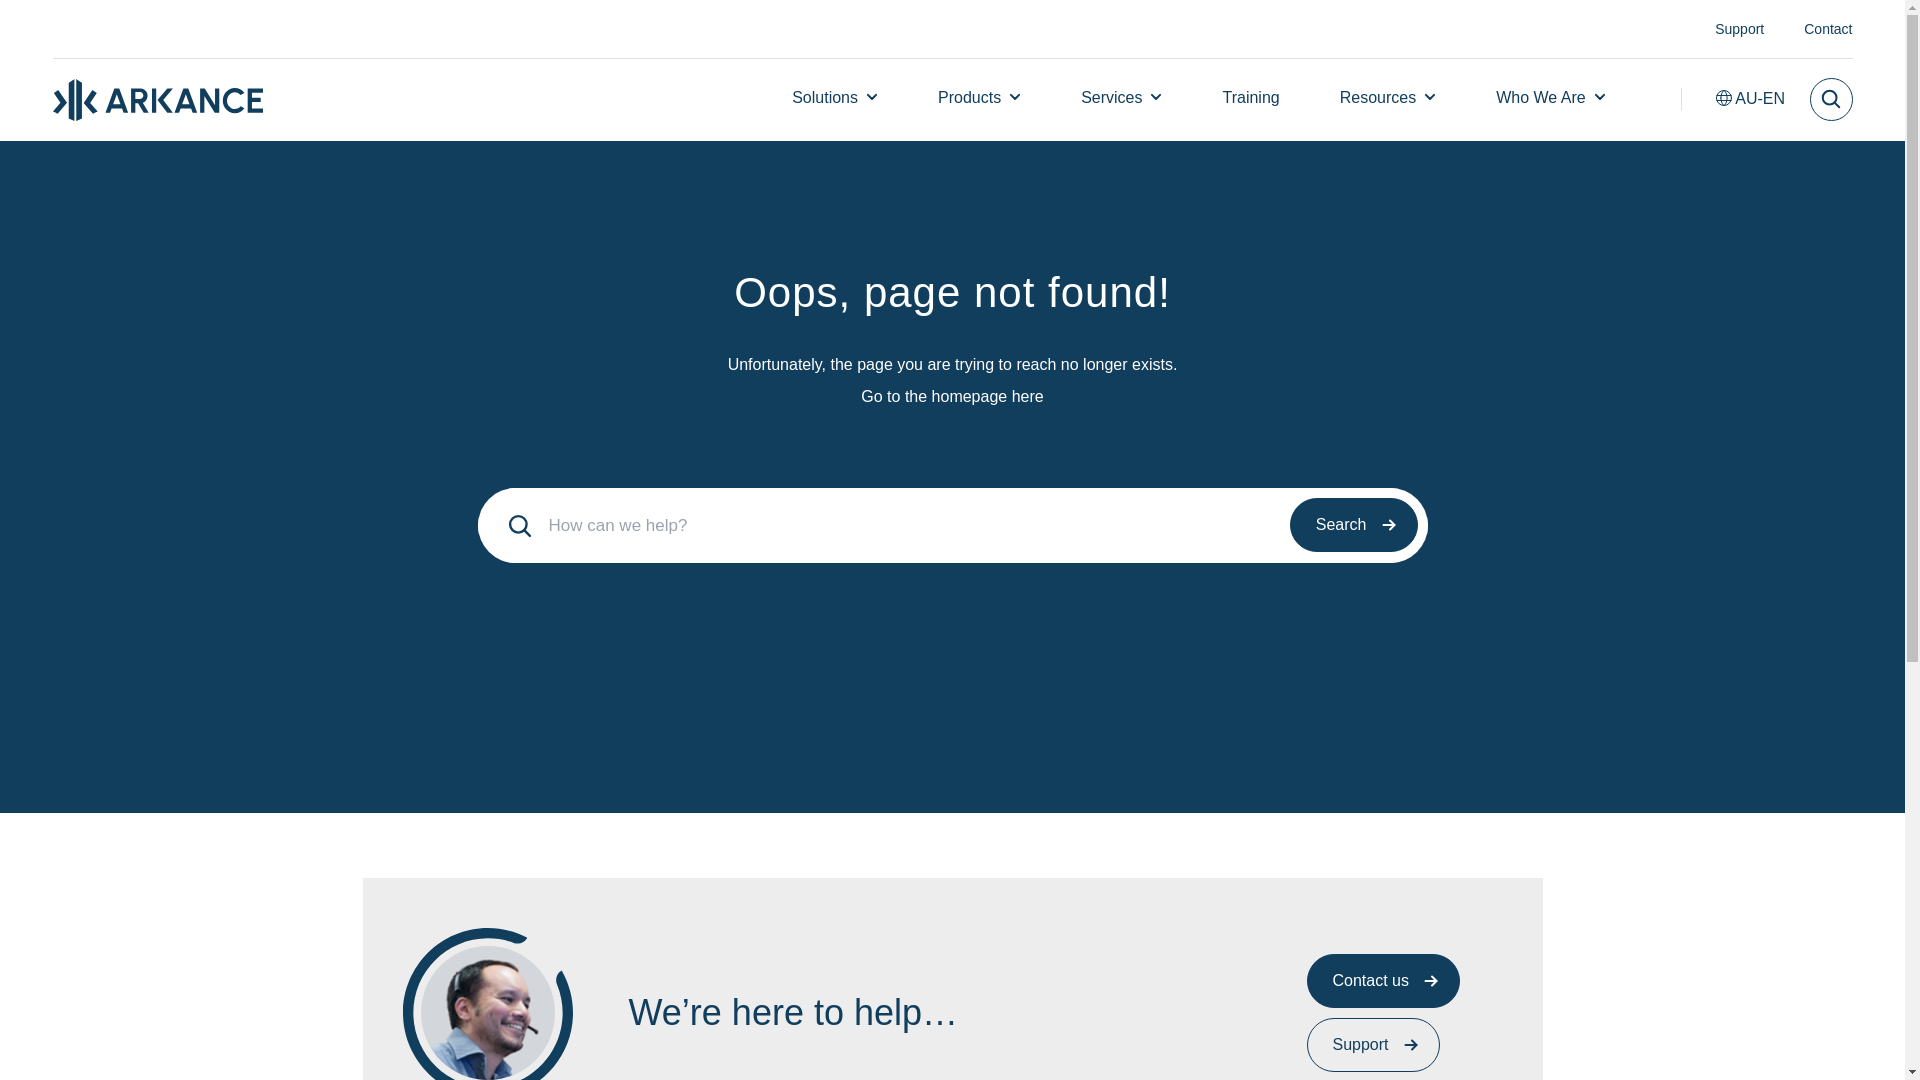 This screenshot has height=1080, width=1920. I want to click on Resources, so click(1378, 96).